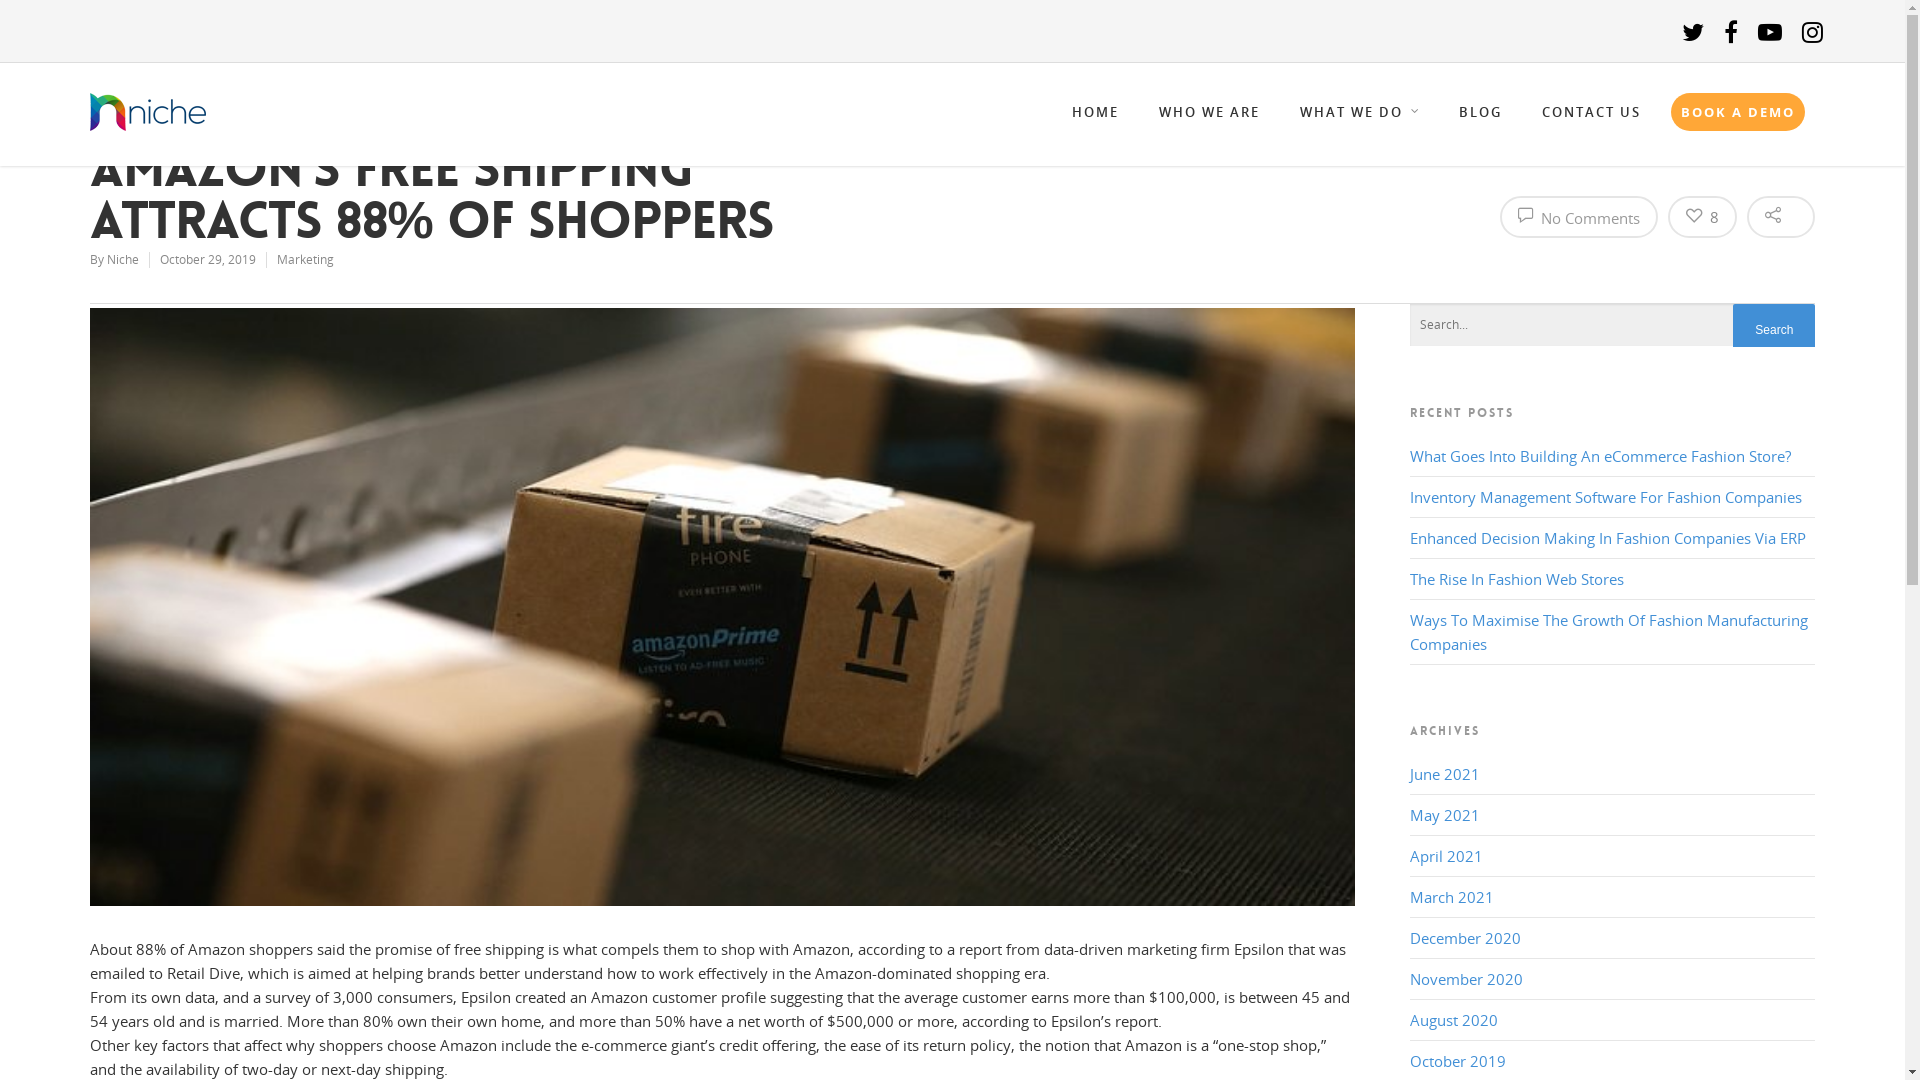 The width and height of the screenshot is (1920, 1080). What do you see at coordinates (1606, 497) in the screenshot?
I see `Inventory Management Software For Fashion Companies` at bounding box center [1606, 497].